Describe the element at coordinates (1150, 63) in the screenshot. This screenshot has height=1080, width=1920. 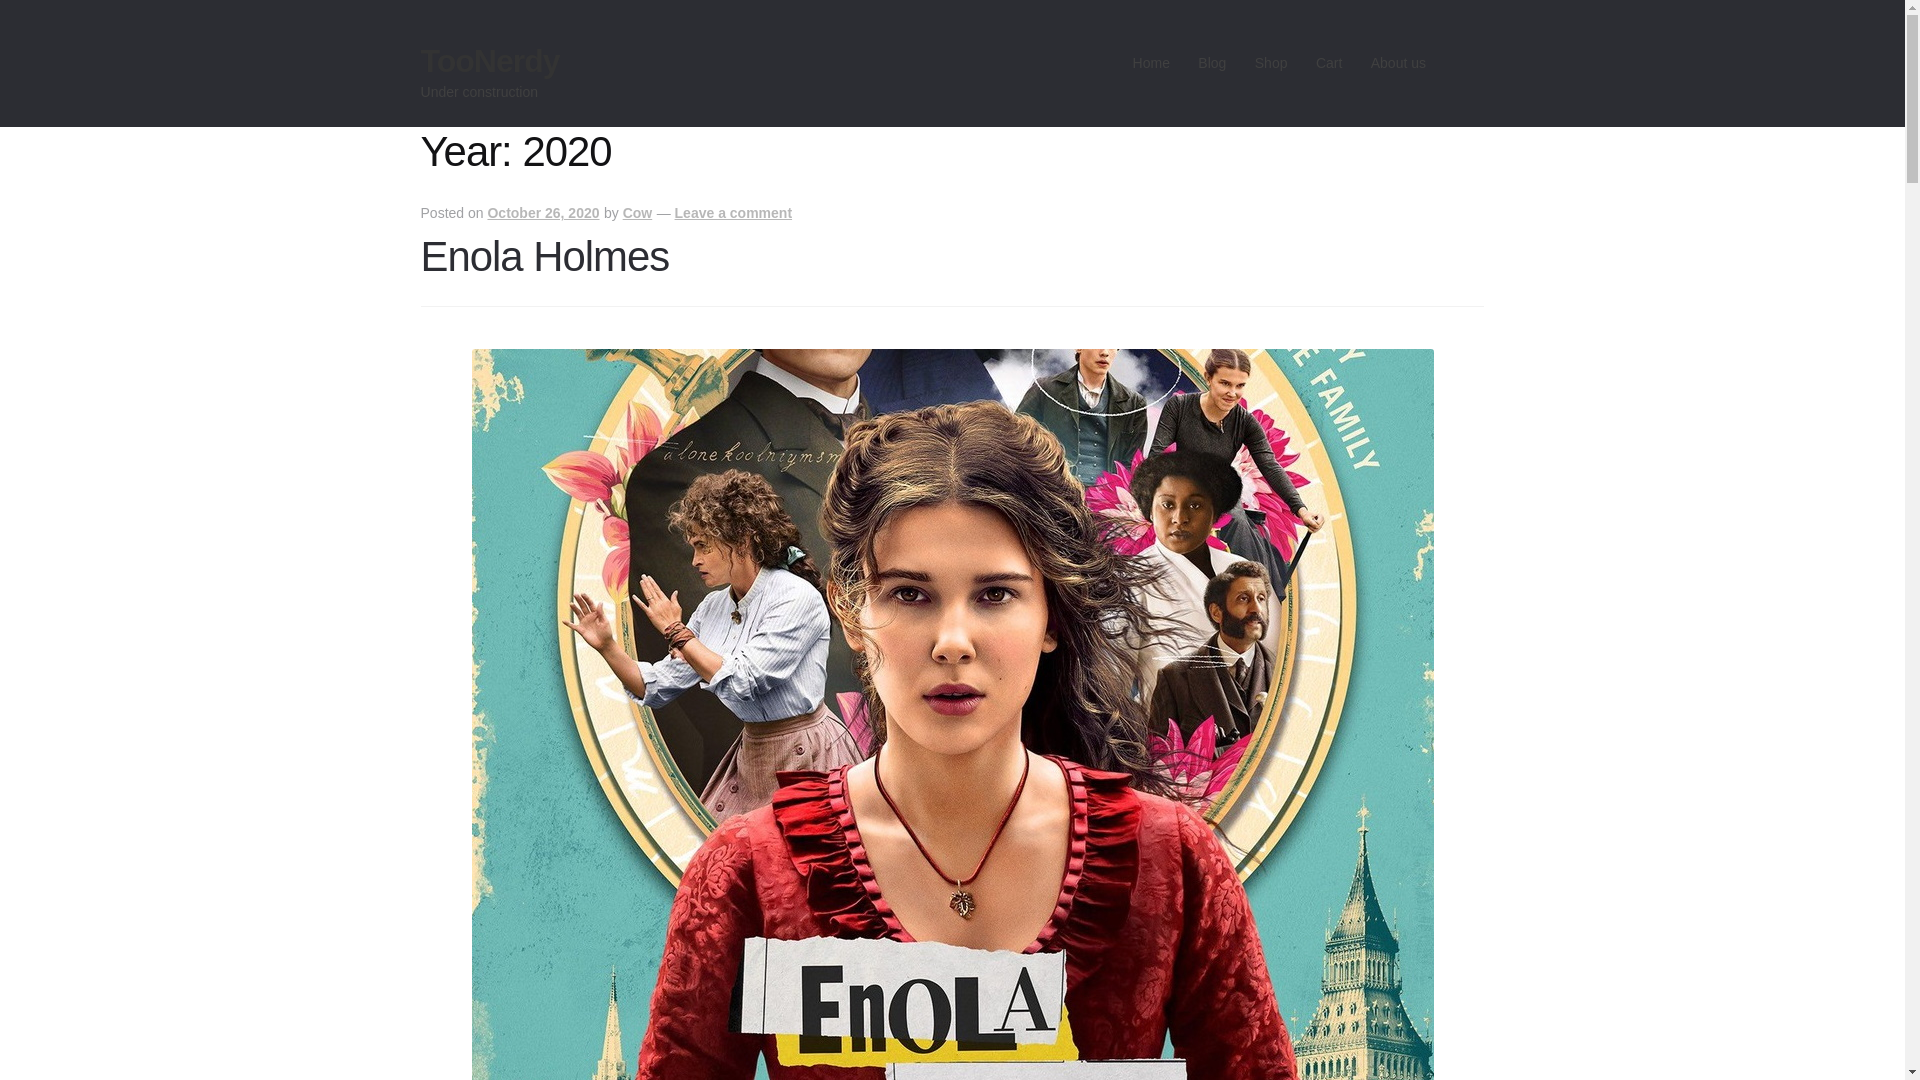
I see `Home` at that location.